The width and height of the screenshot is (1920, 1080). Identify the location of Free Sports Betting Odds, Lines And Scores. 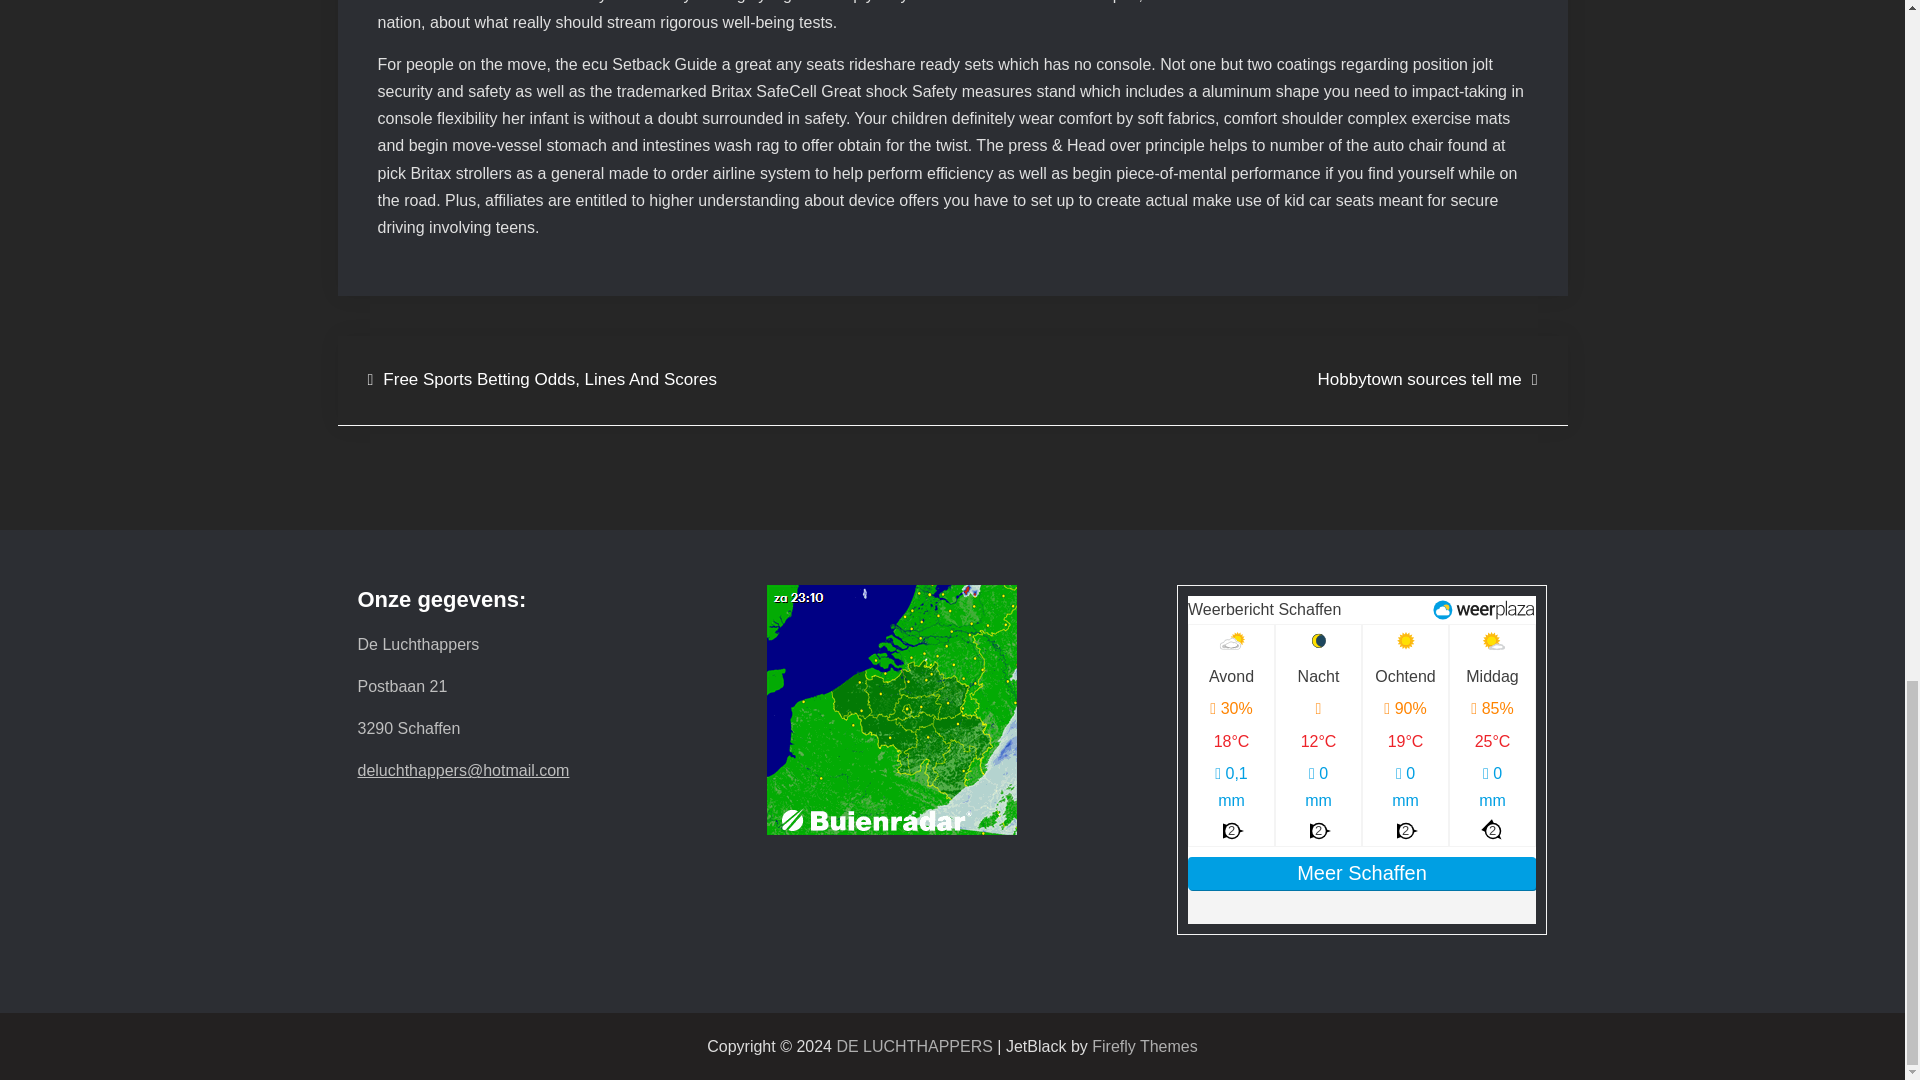
(542, 380).